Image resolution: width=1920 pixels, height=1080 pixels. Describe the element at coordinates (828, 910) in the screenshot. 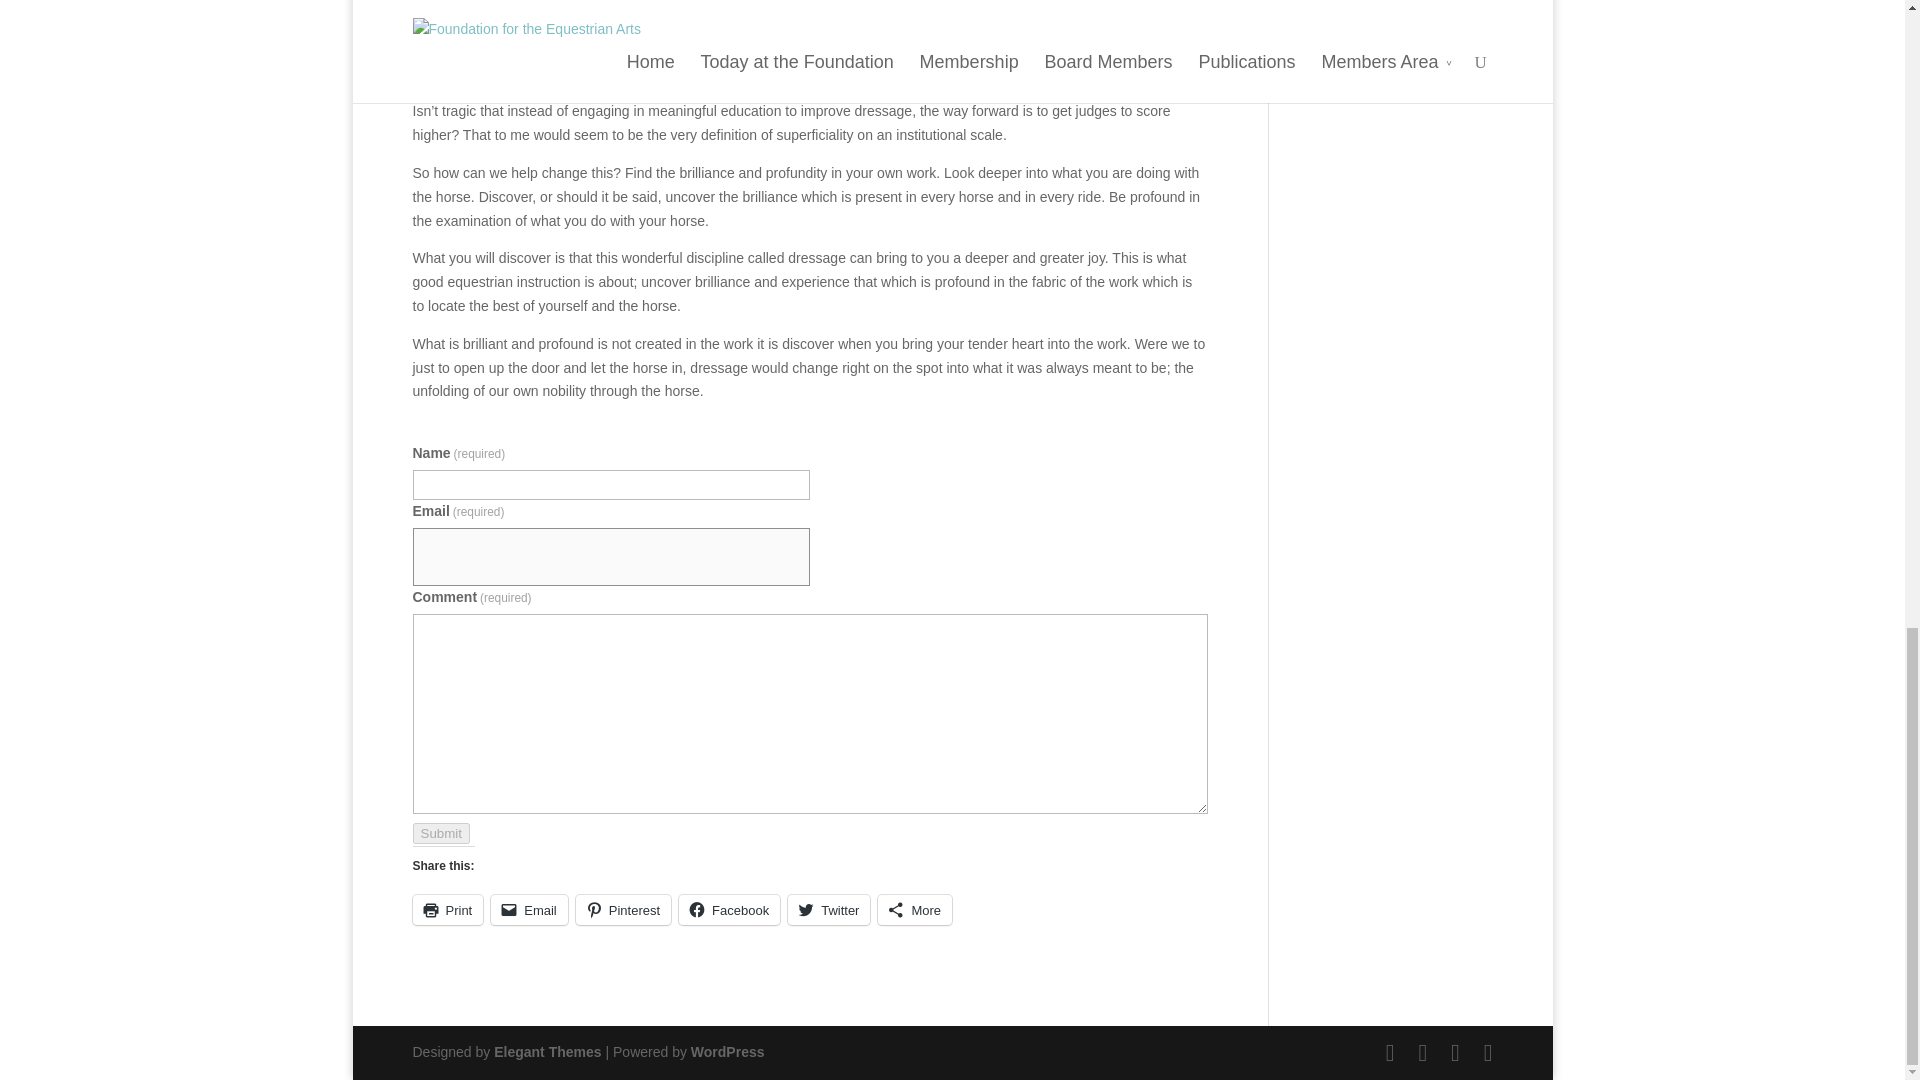

I see `Twitter` at that location.